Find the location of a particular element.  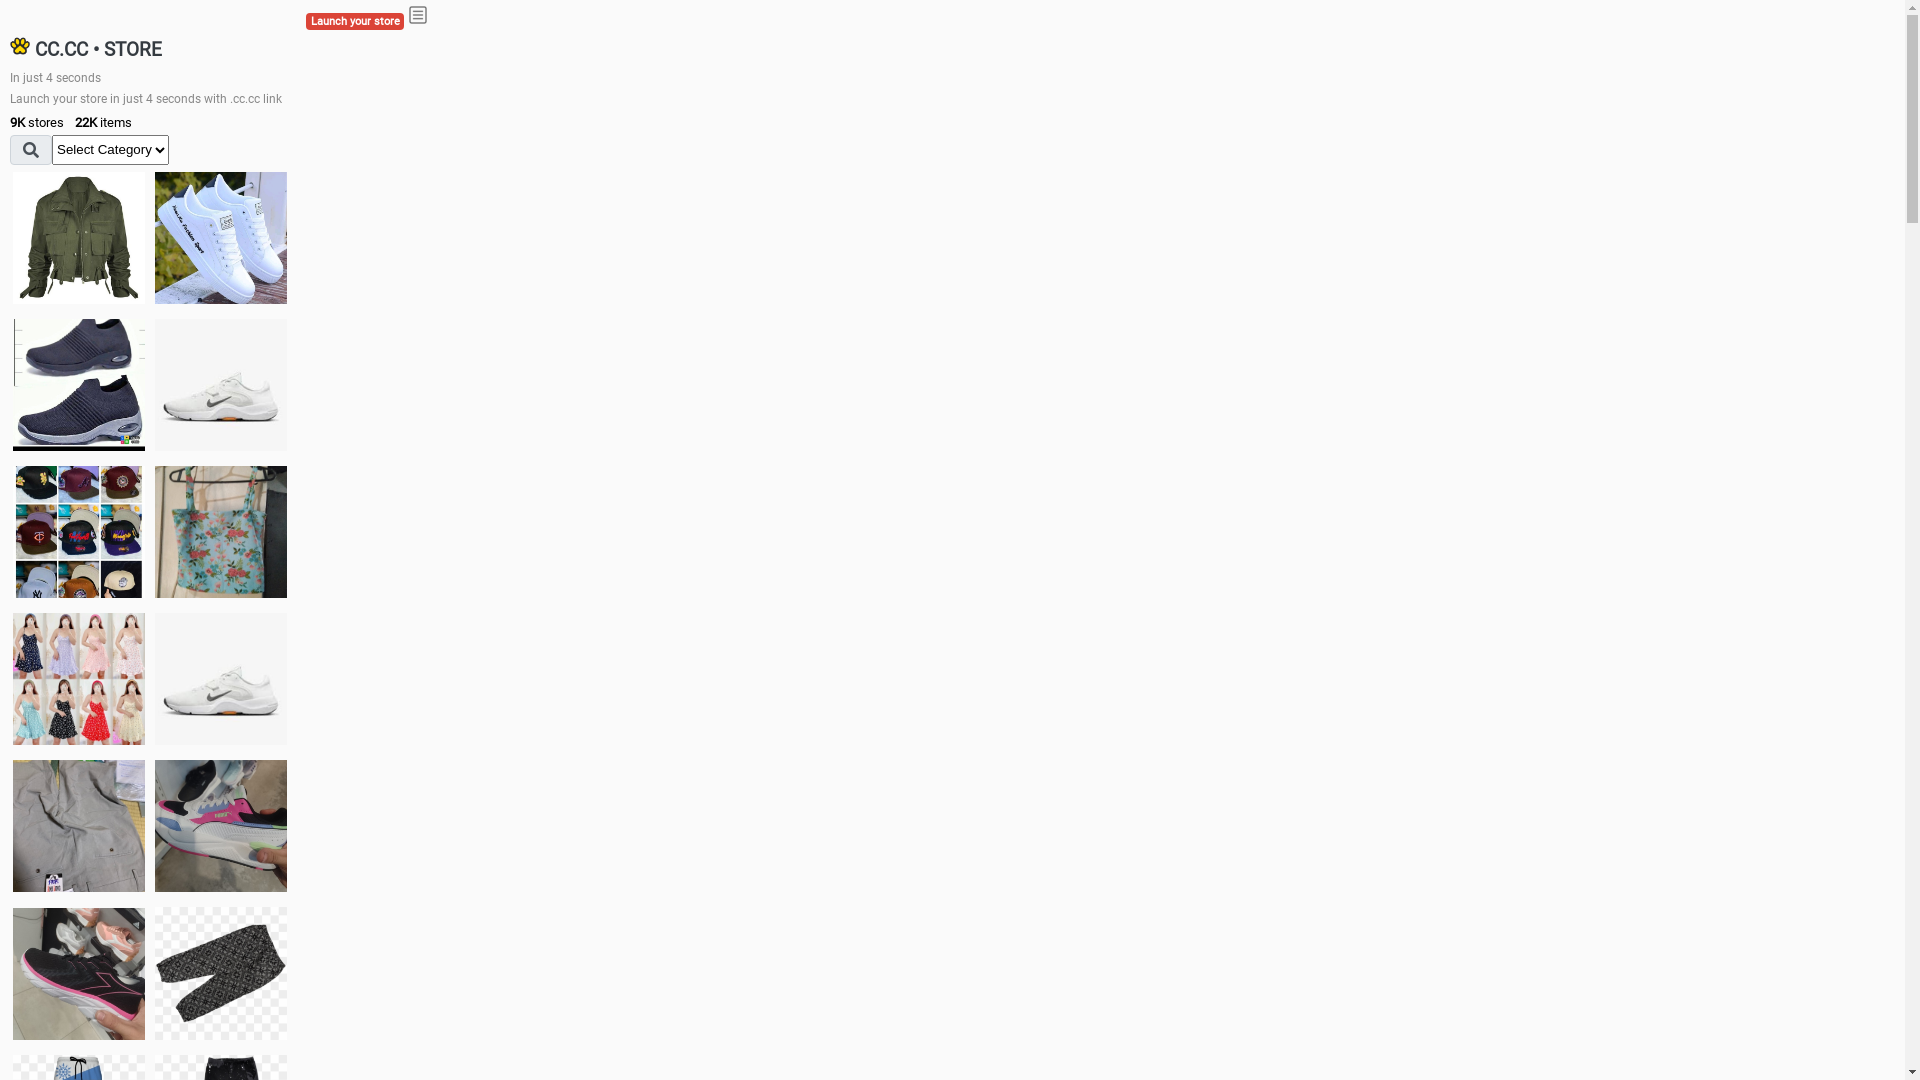

white shoes is located at coordinates (221, 238).